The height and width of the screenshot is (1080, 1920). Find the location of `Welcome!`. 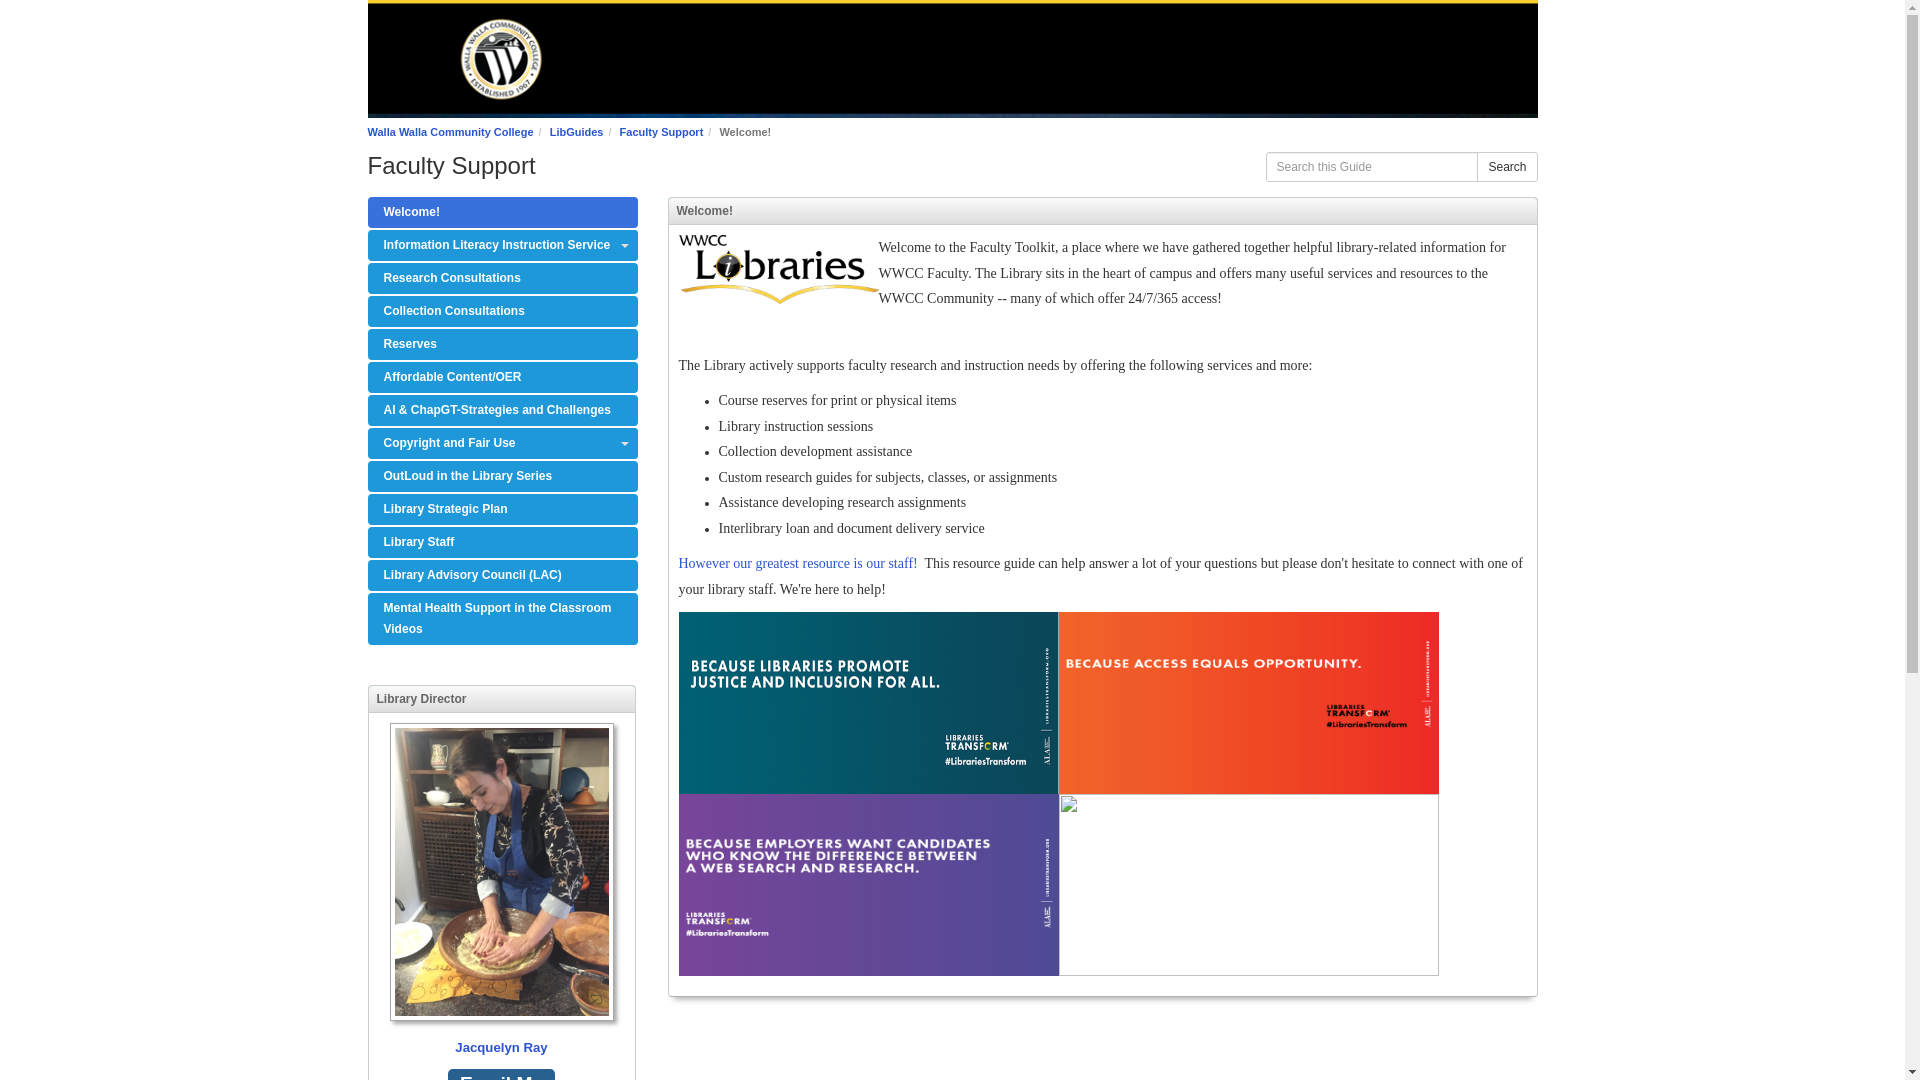

Welcome! is located at coordinates (502, 212).